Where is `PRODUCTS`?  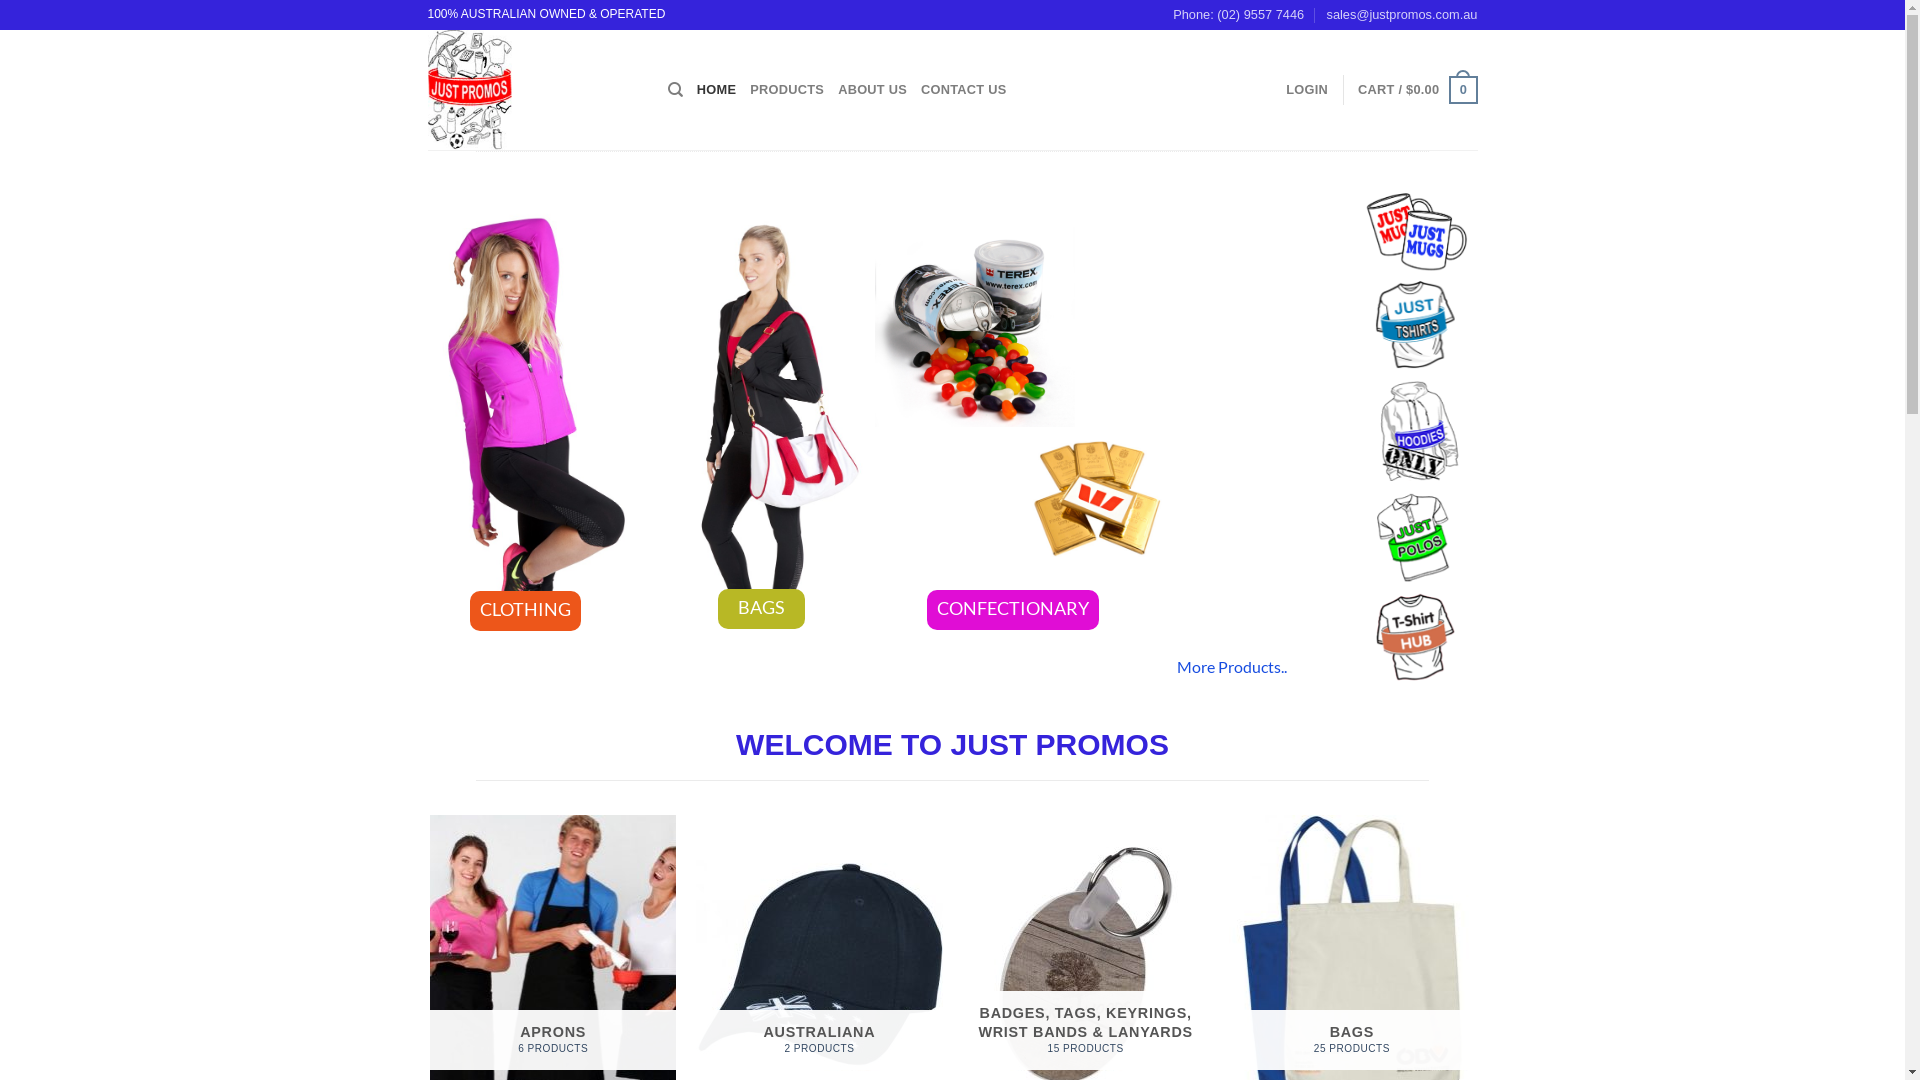 PRODUCTS is located at coordinates (787, 90).